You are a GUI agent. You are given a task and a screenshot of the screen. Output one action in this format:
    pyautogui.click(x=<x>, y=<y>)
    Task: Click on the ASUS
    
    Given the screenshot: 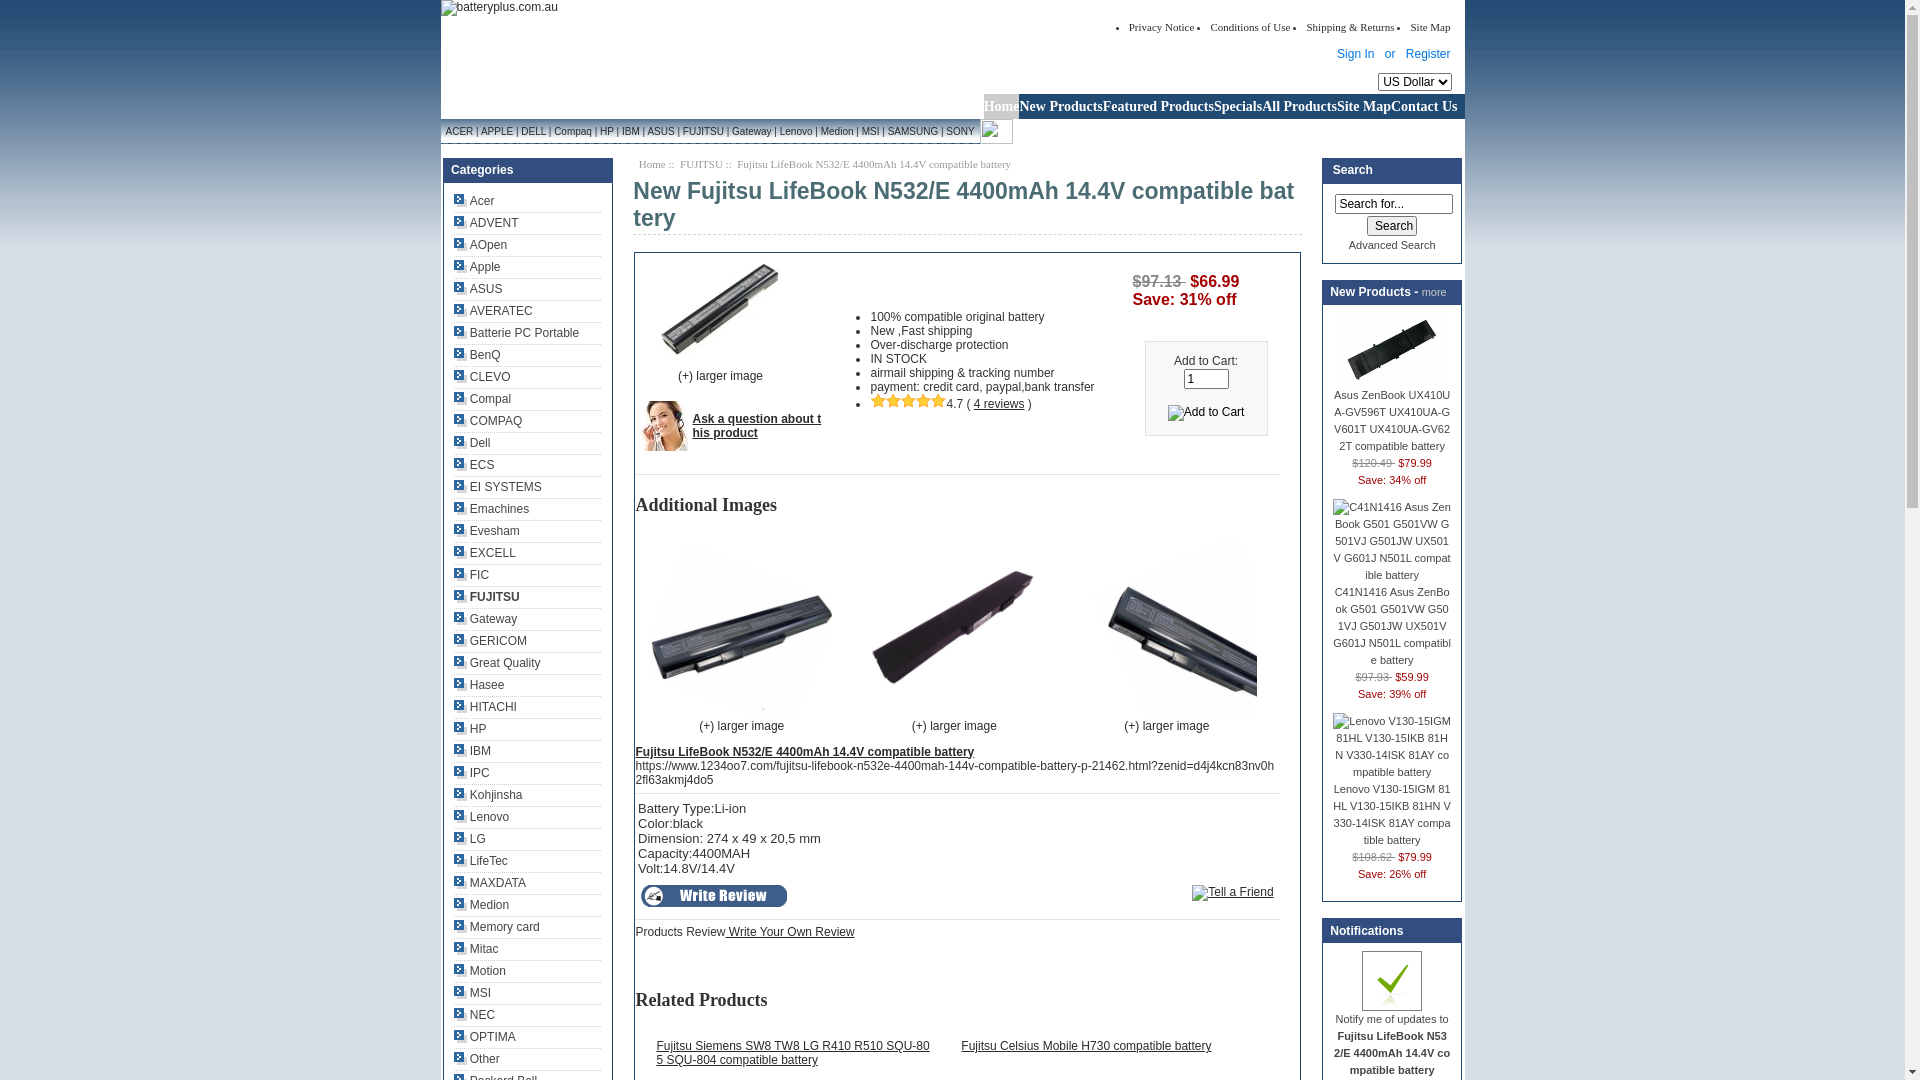 What is the action you would take?
    pyautogui.click(x=478, y=289)
    